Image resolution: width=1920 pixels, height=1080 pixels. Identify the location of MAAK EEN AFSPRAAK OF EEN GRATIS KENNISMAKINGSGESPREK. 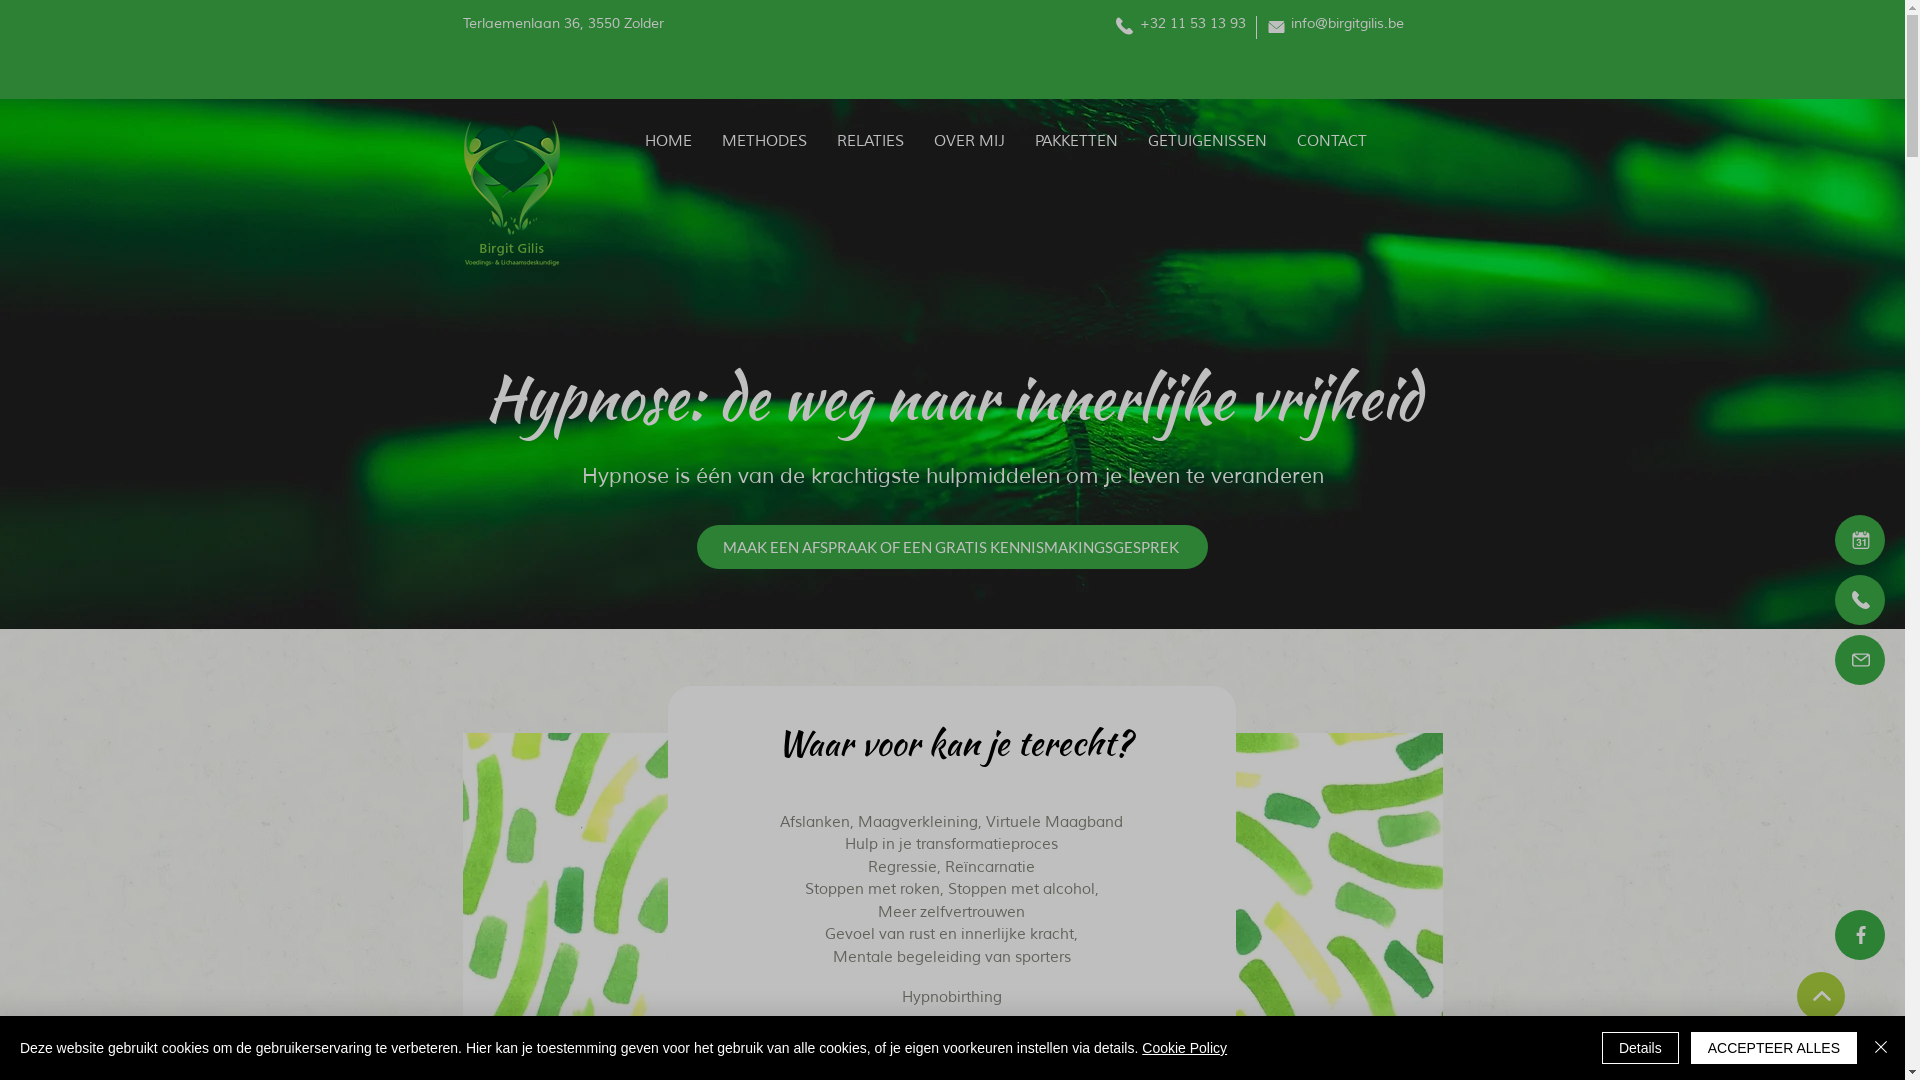
(952, 546).